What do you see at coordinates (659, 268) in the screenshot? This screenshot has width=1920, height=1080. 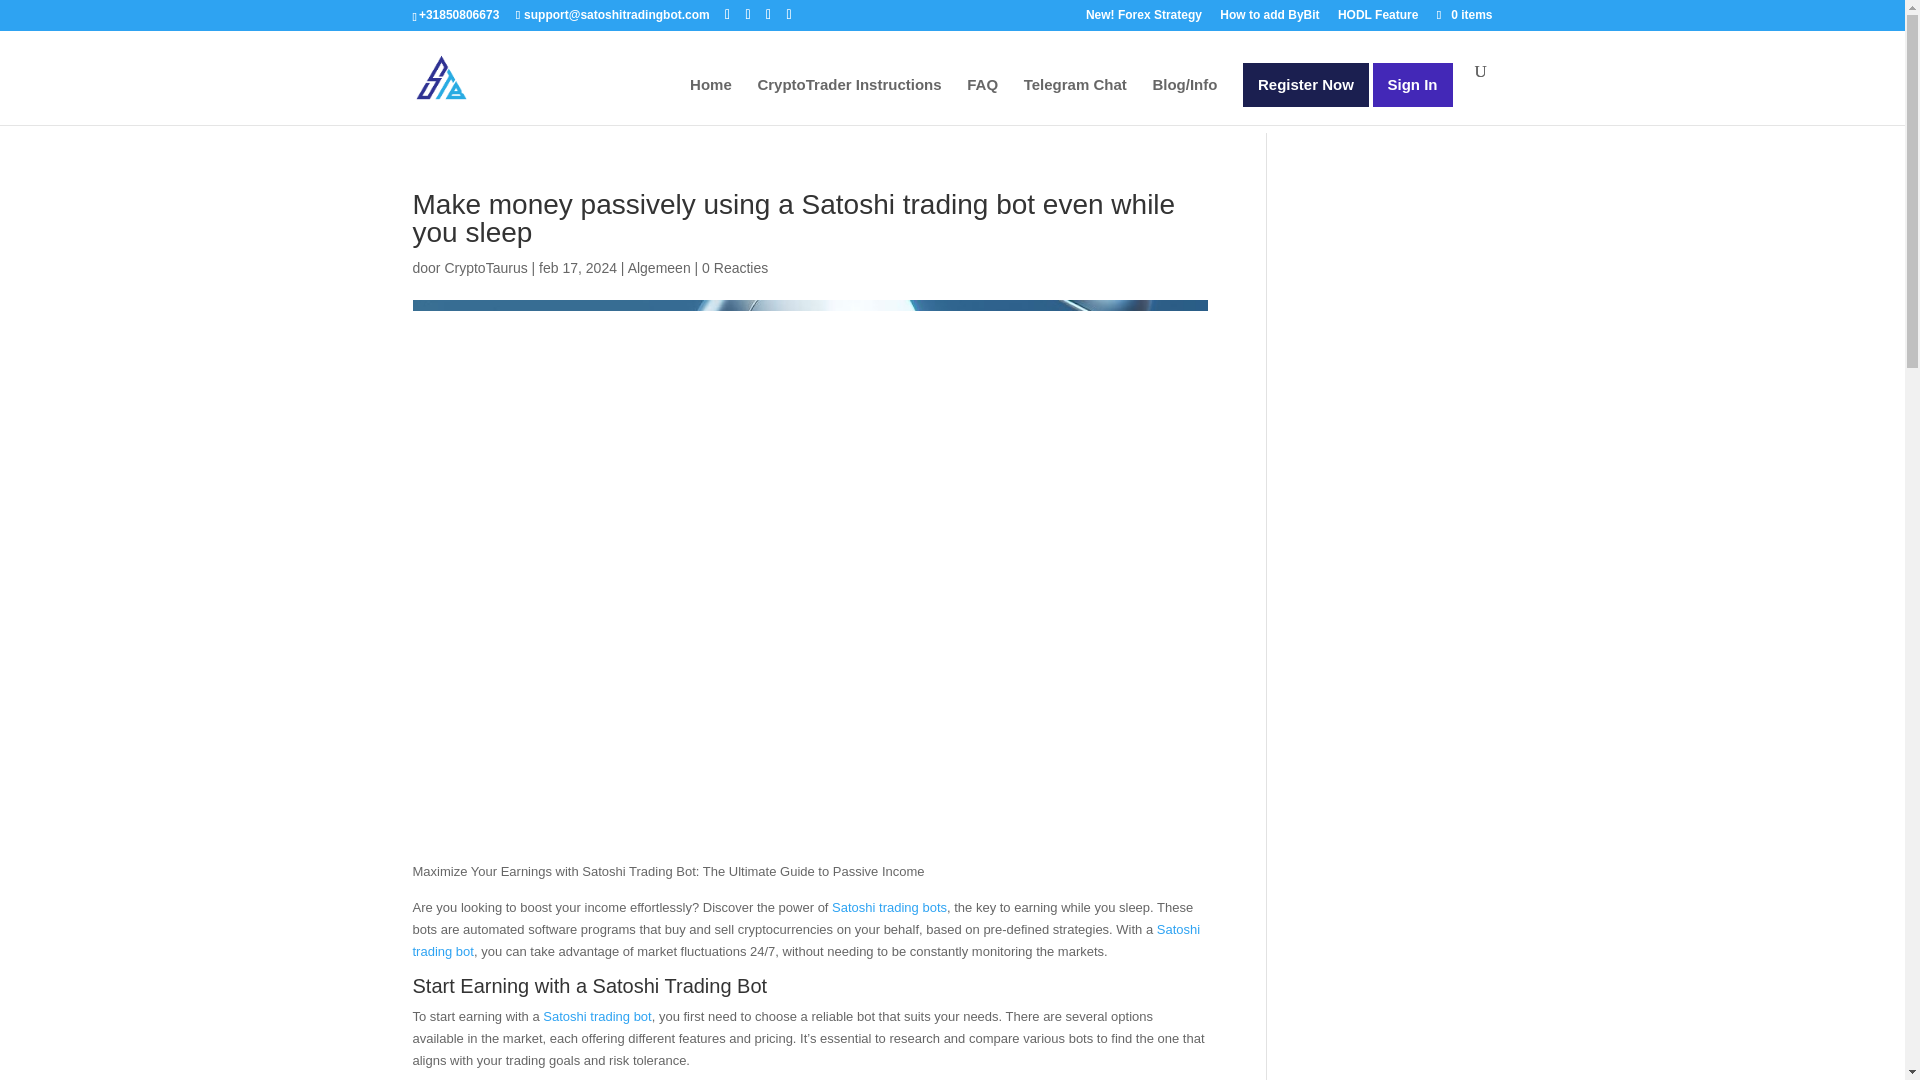 I see `Algemeen` at bounding box center [659, 268].